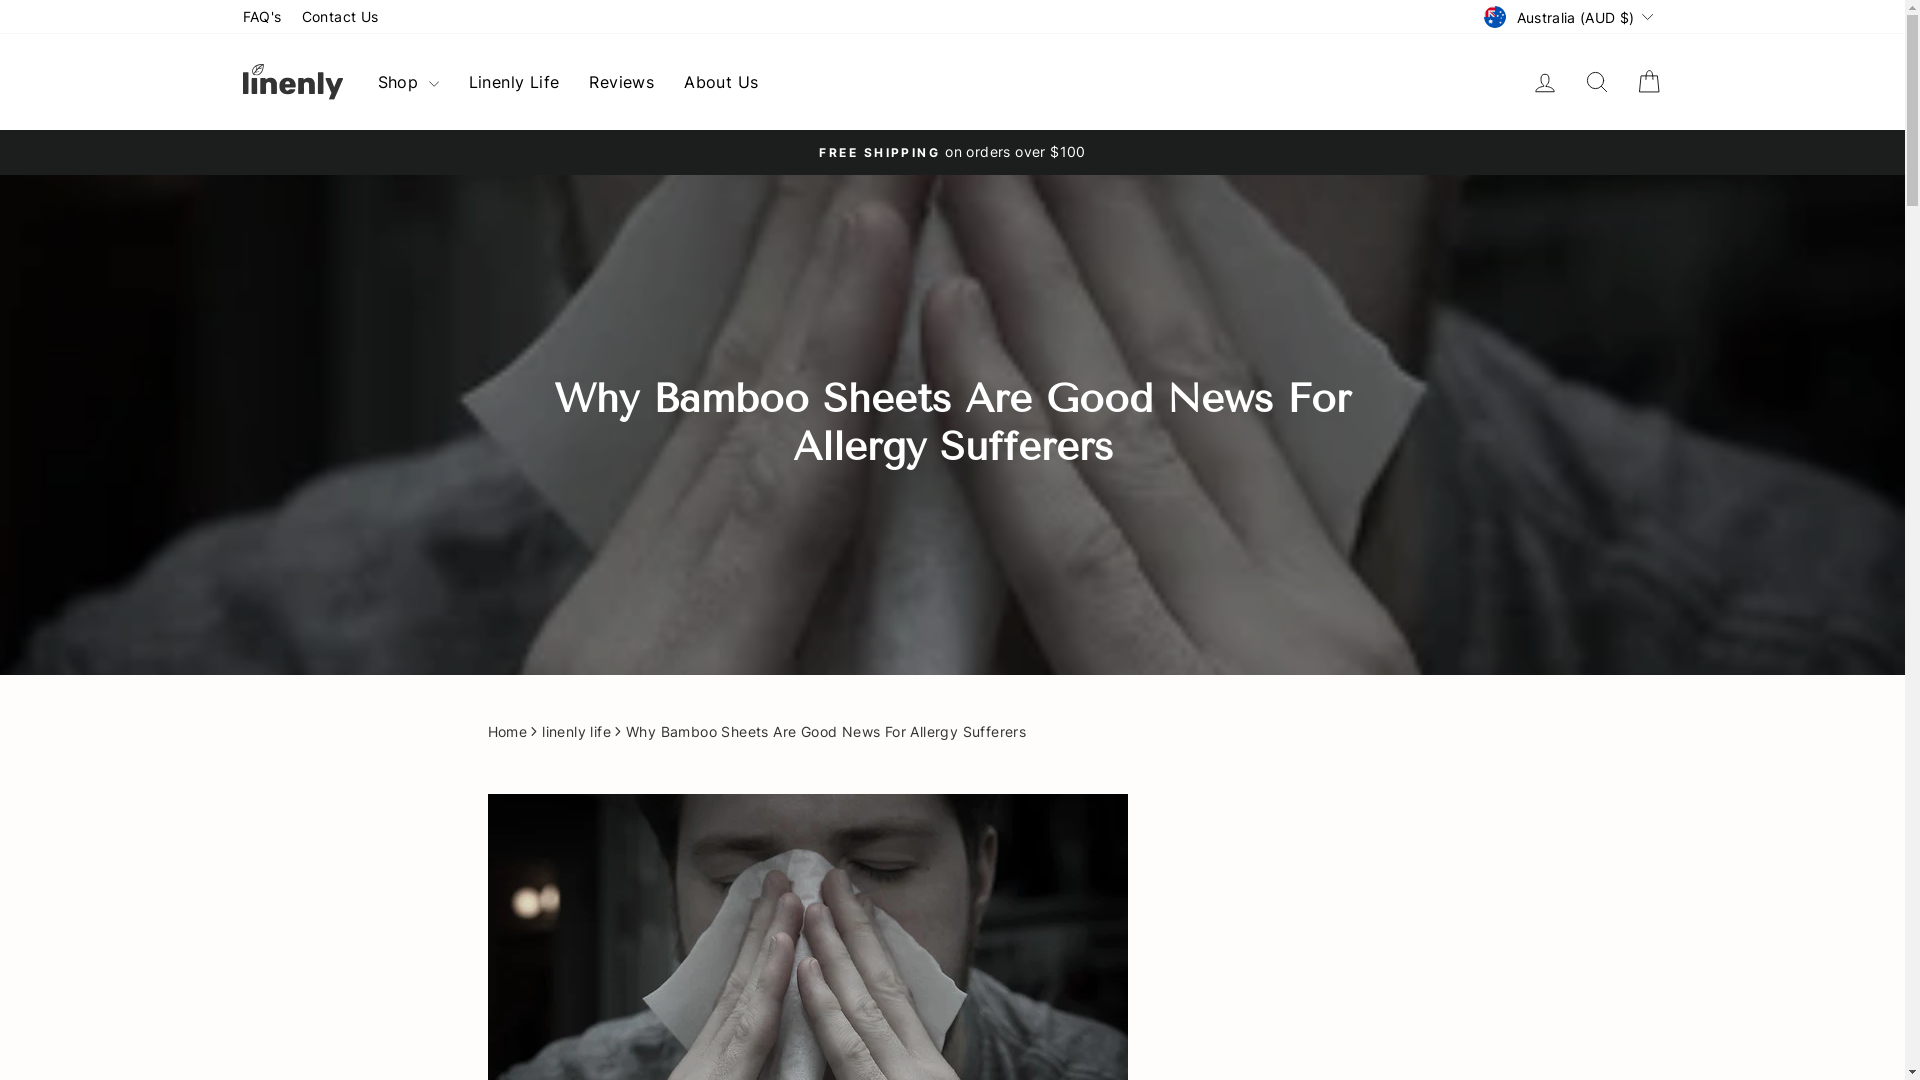 This screenshot has height=1080, width=1920. I want to click on About Us, so click(721, 82).